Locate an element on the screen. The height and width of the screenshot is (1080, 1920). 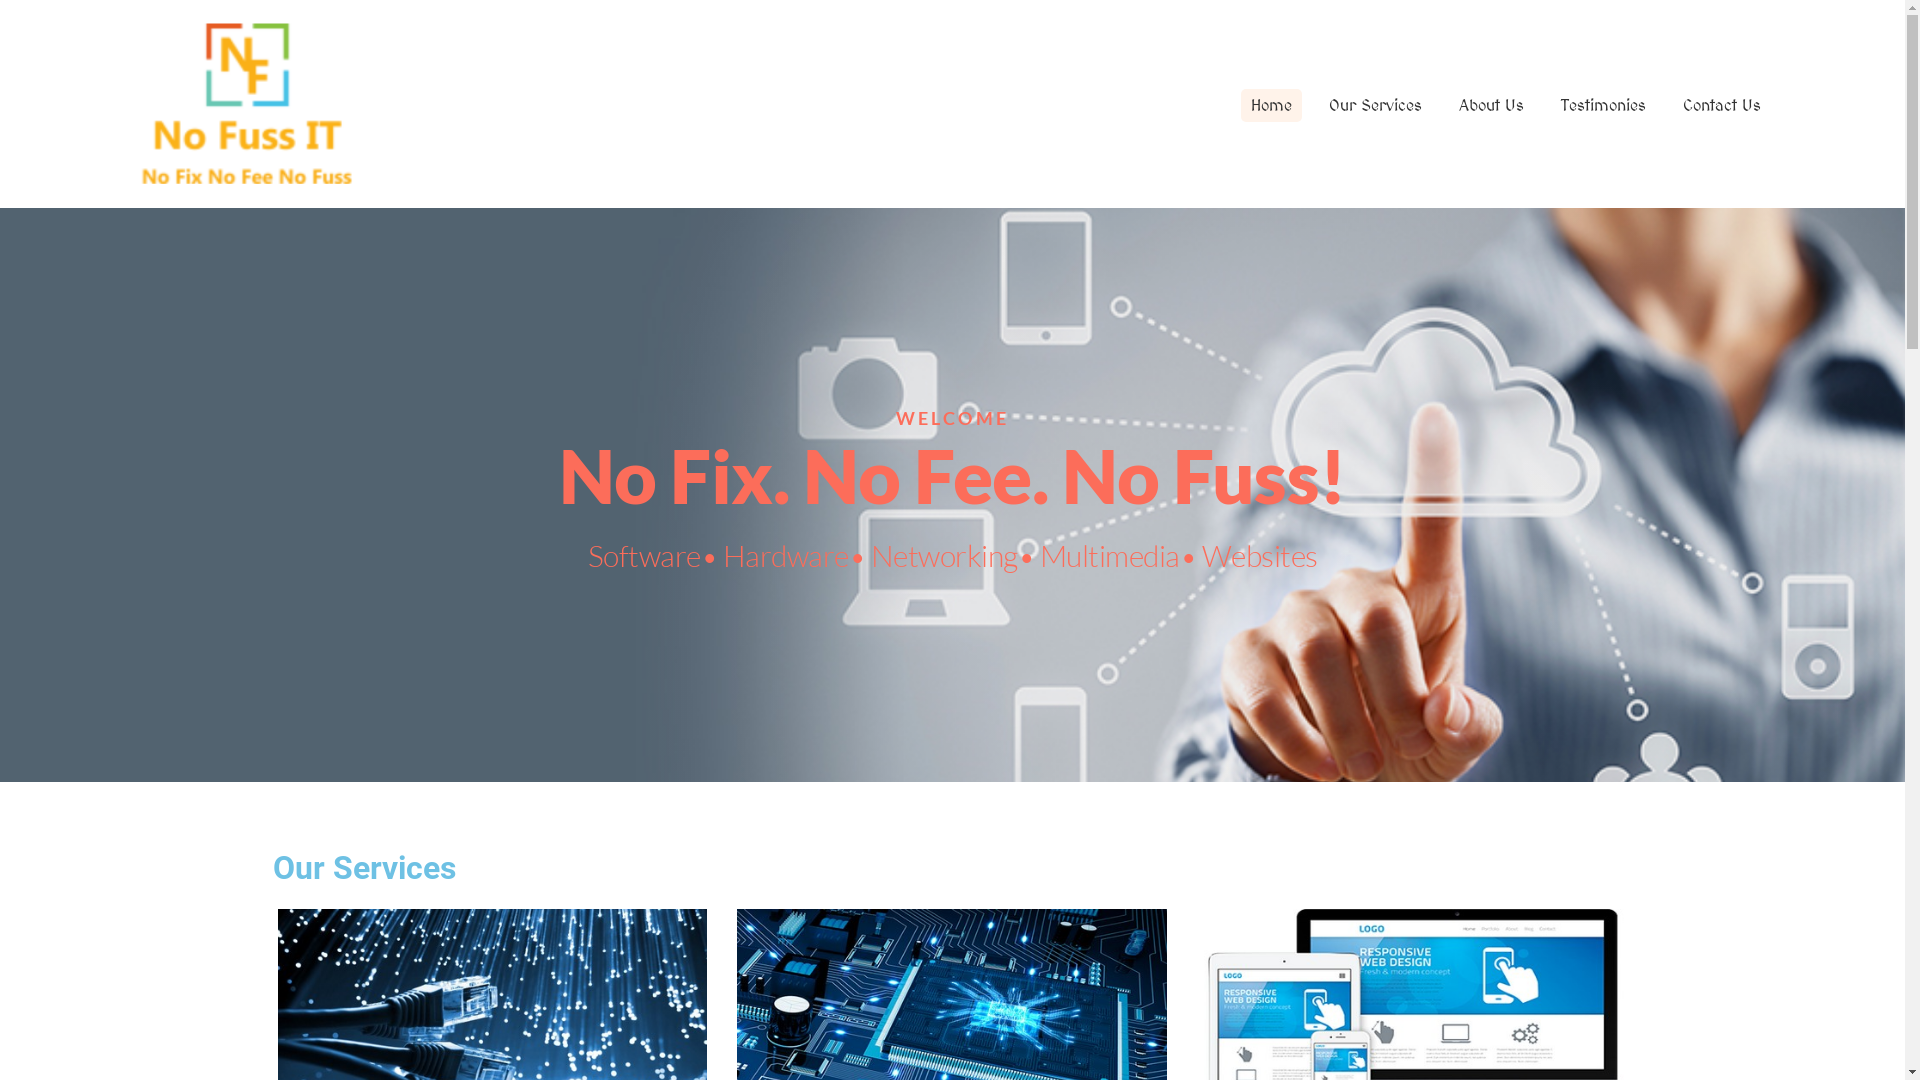
Our Services is located at coordinates (1376, 106).